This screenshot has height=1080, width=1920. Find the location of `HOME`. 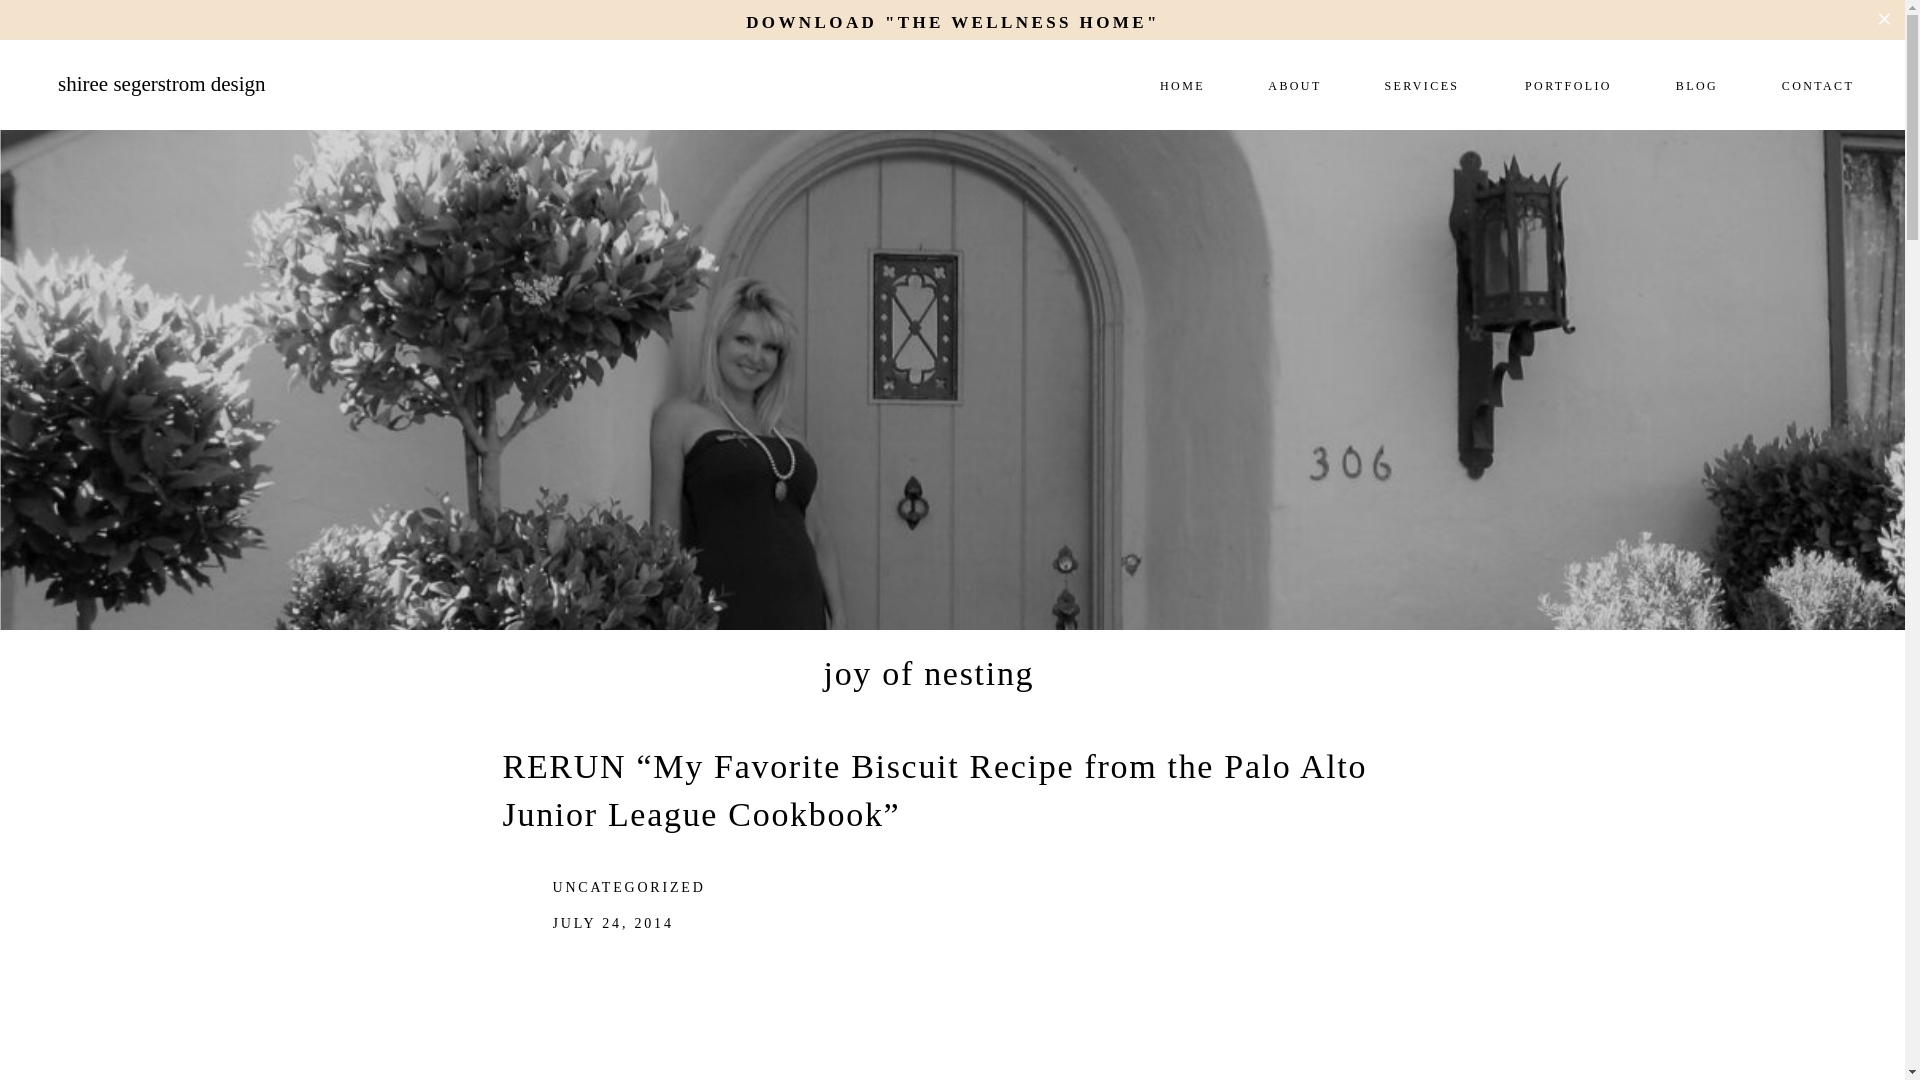

HOME is located at coordinates (1182, 84).